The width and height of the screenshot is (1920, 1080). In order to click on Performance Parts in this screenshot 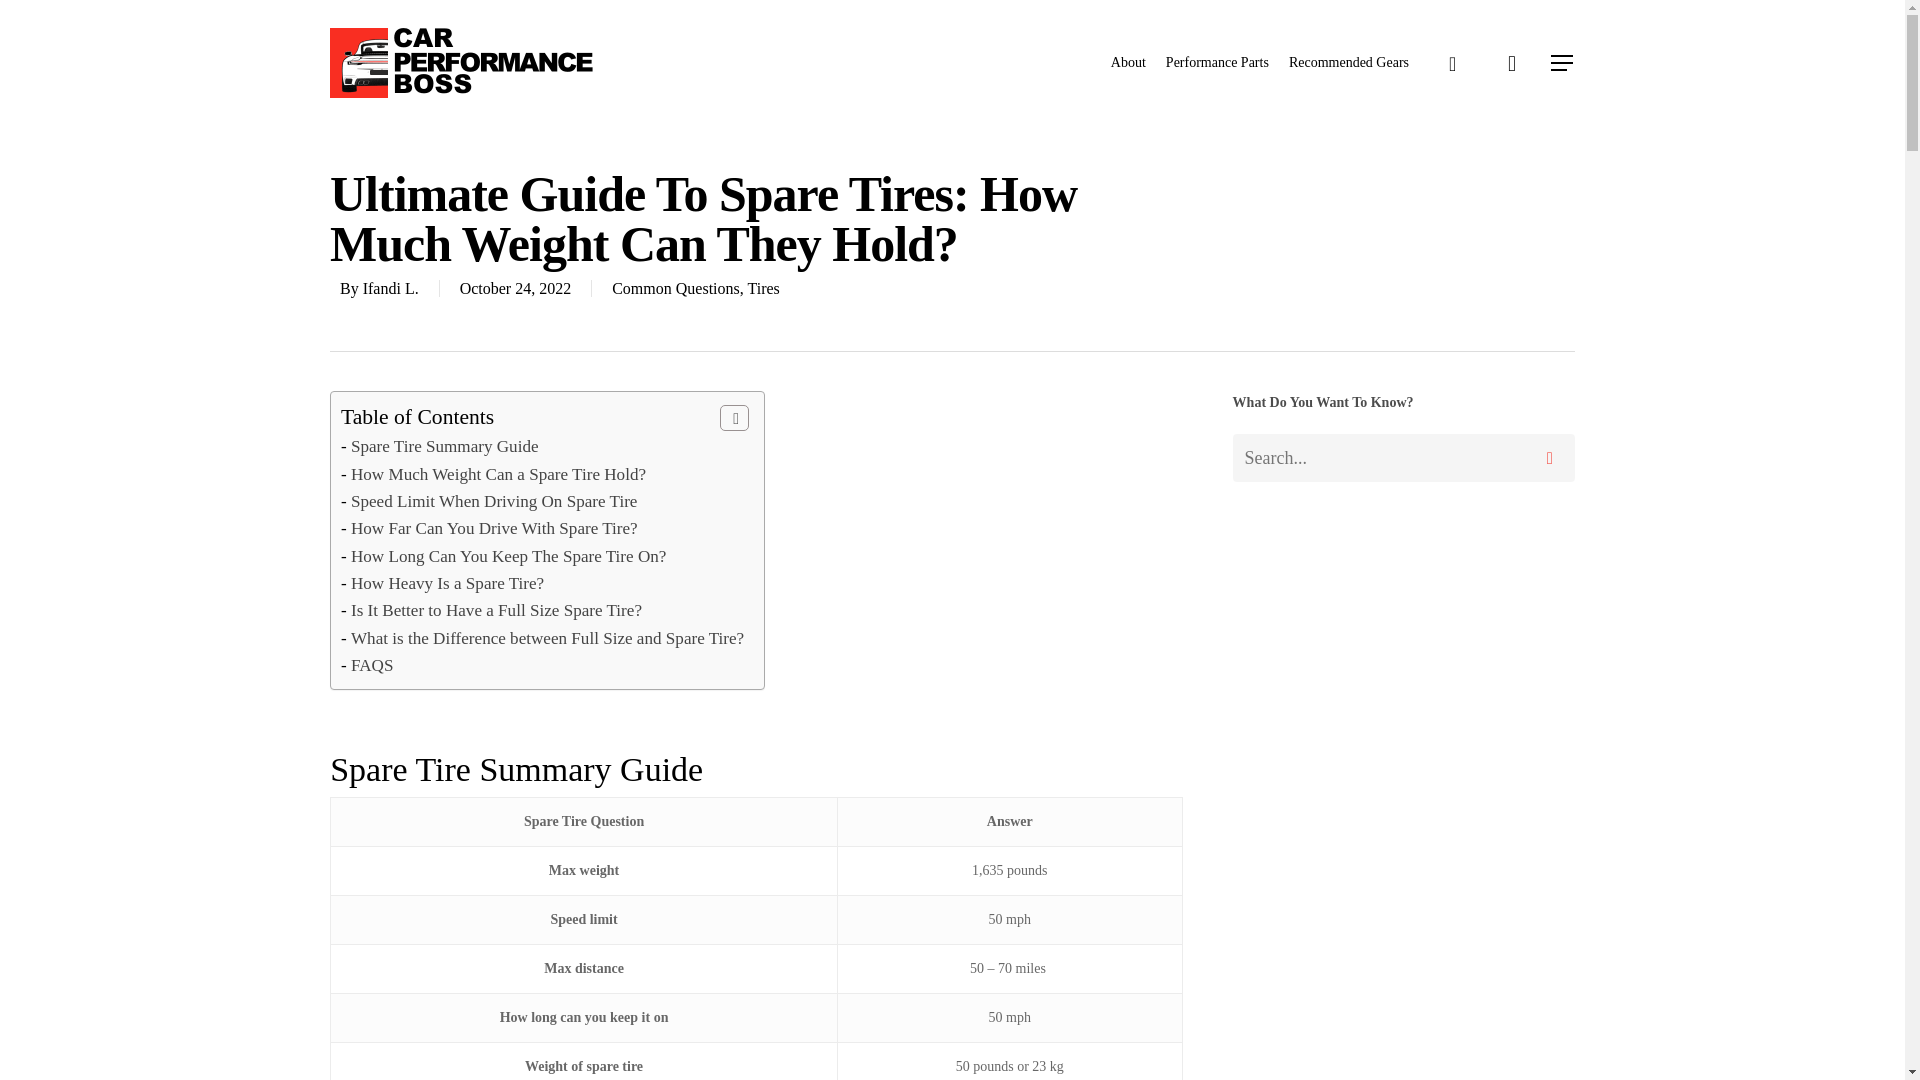, I will do `click(1217, 62)`.